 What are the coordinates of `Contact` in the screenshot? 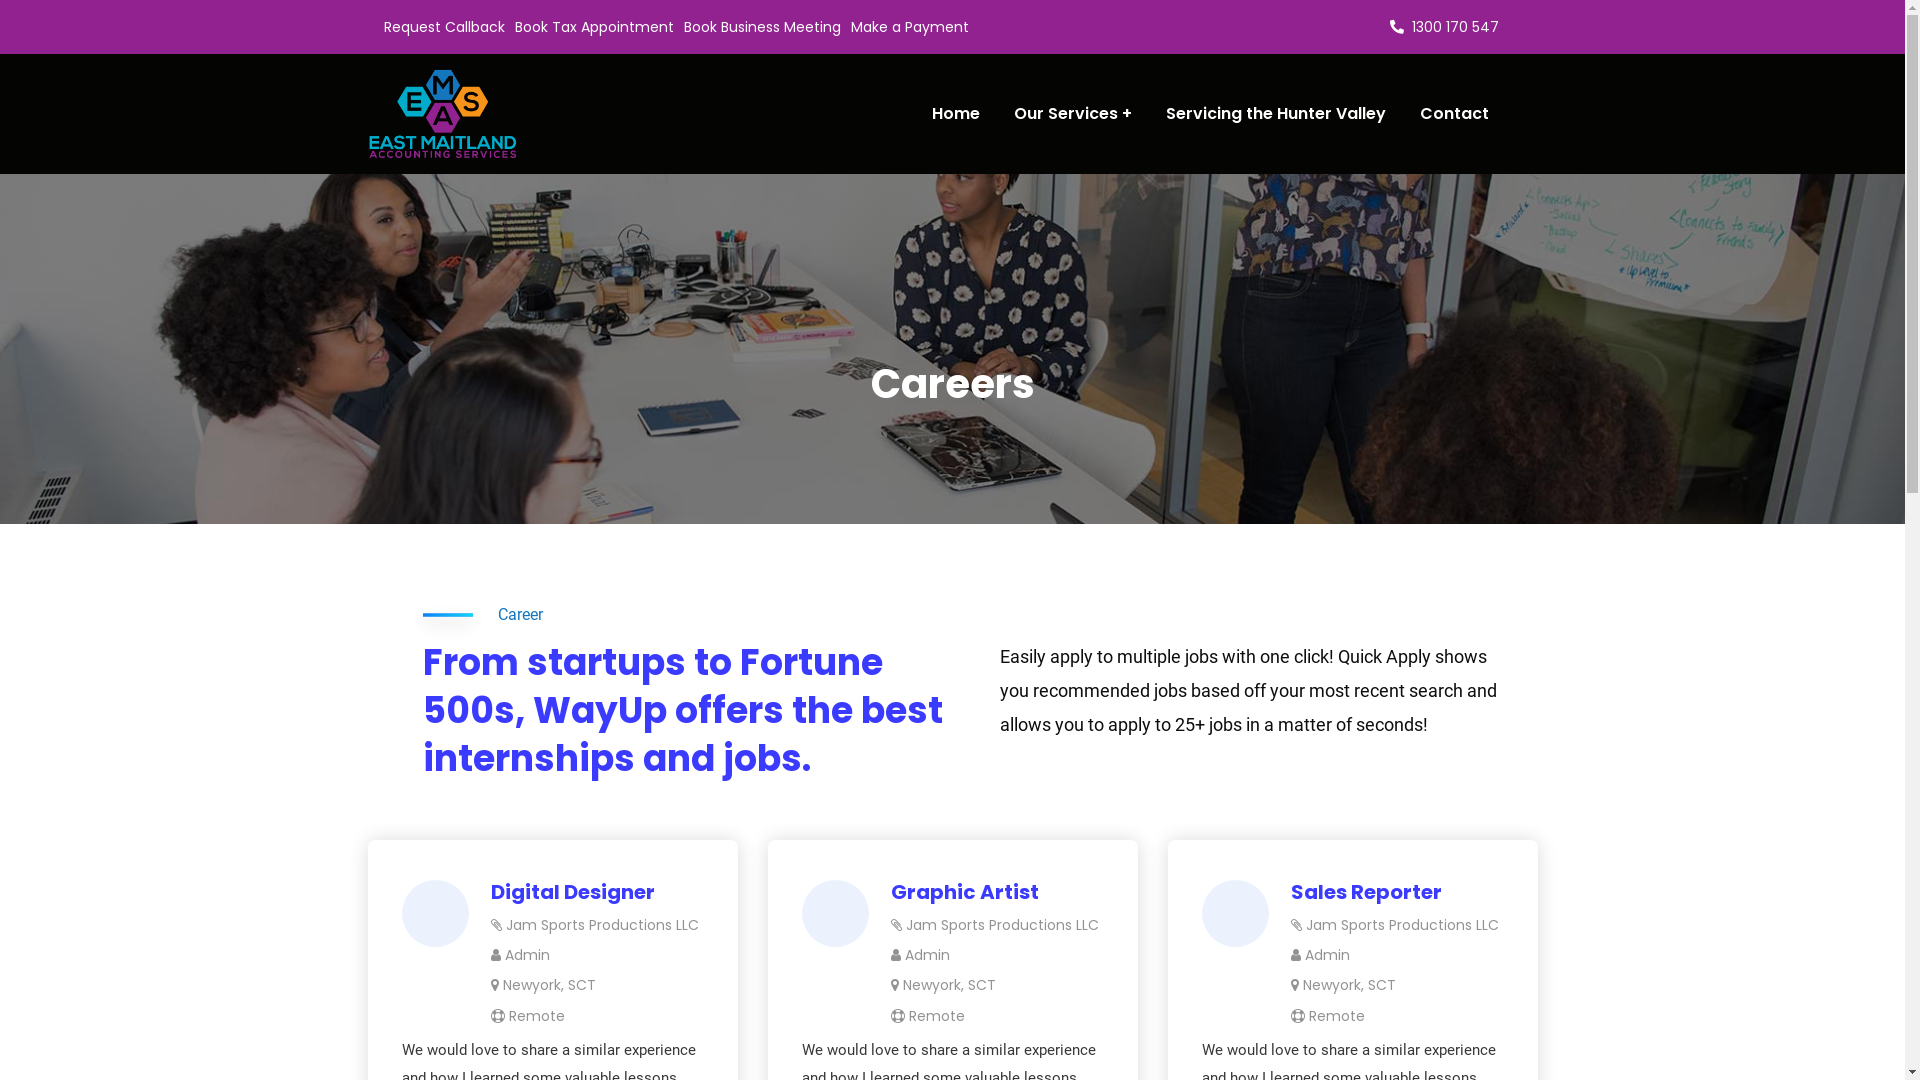 It's located at (744, 846).